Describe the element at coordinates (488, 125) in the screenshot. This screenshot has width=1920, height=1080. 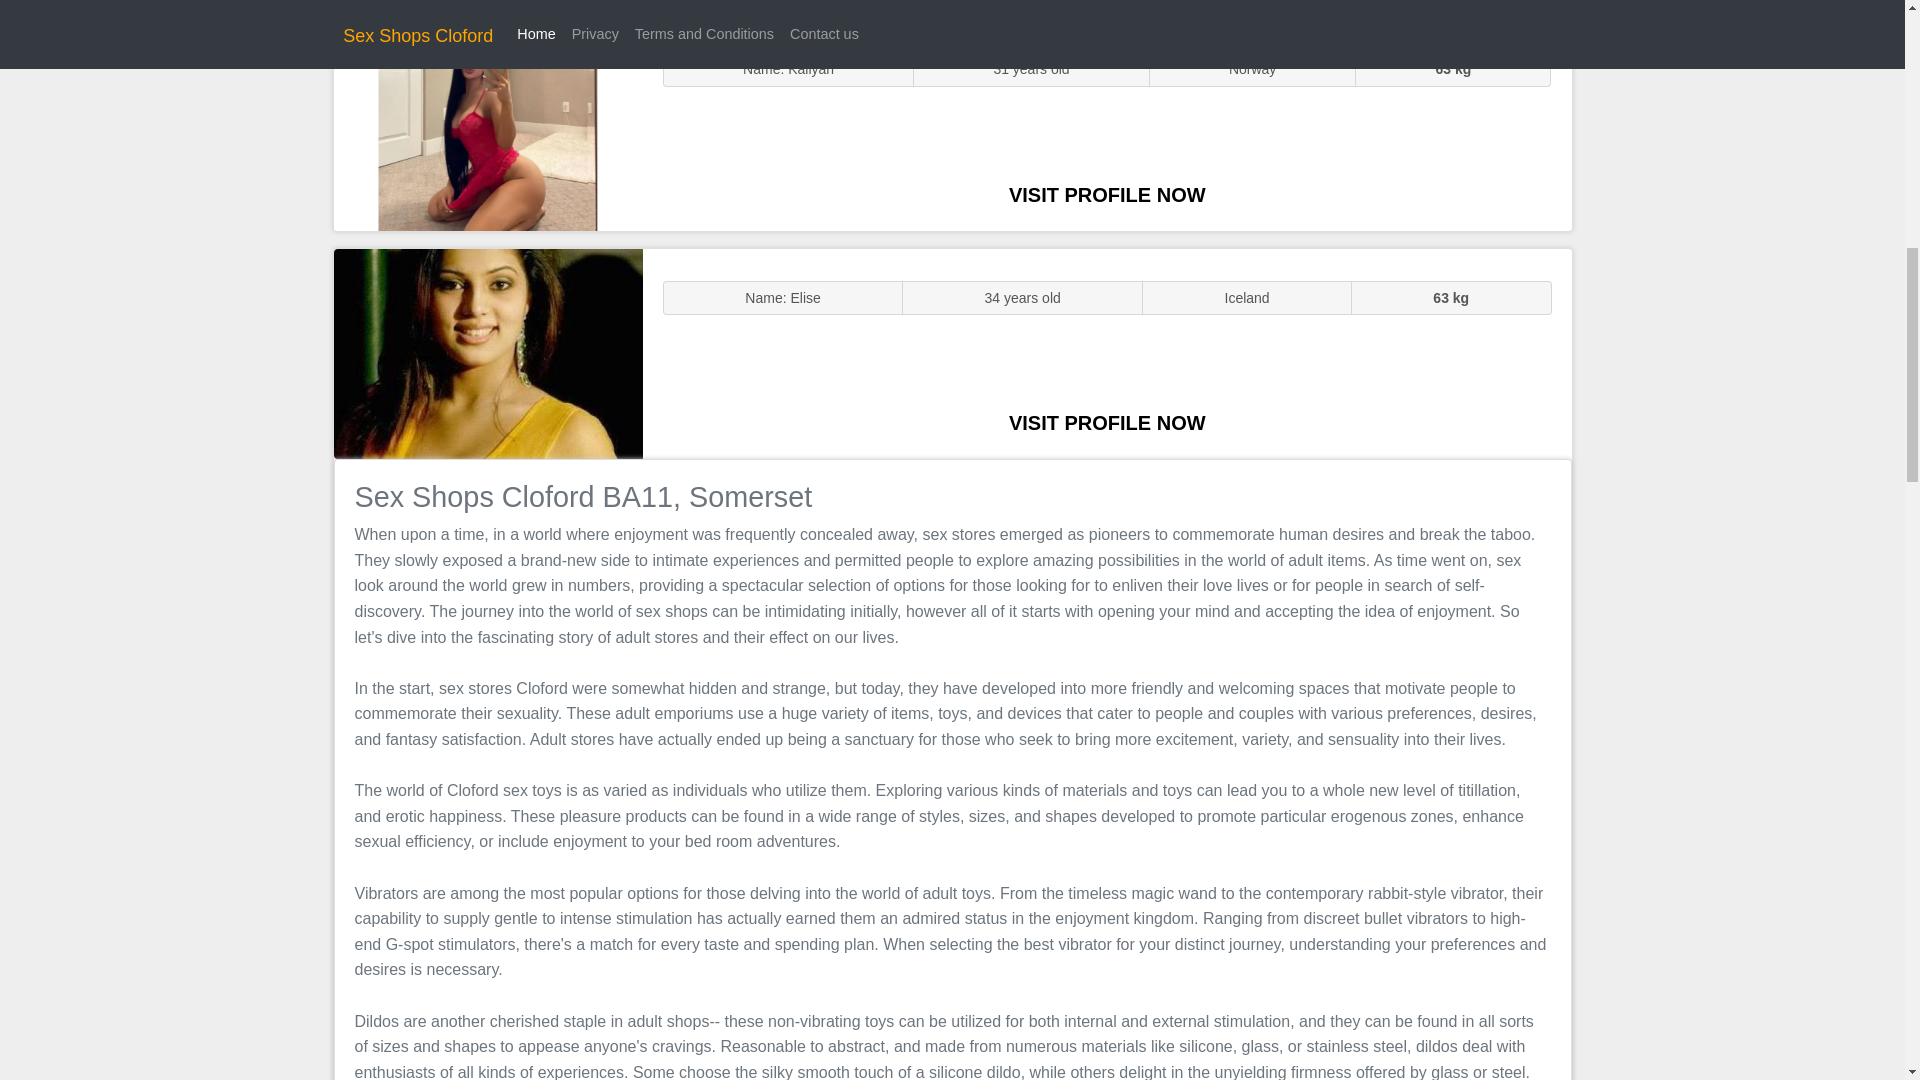
I see `Sluts` at that location.